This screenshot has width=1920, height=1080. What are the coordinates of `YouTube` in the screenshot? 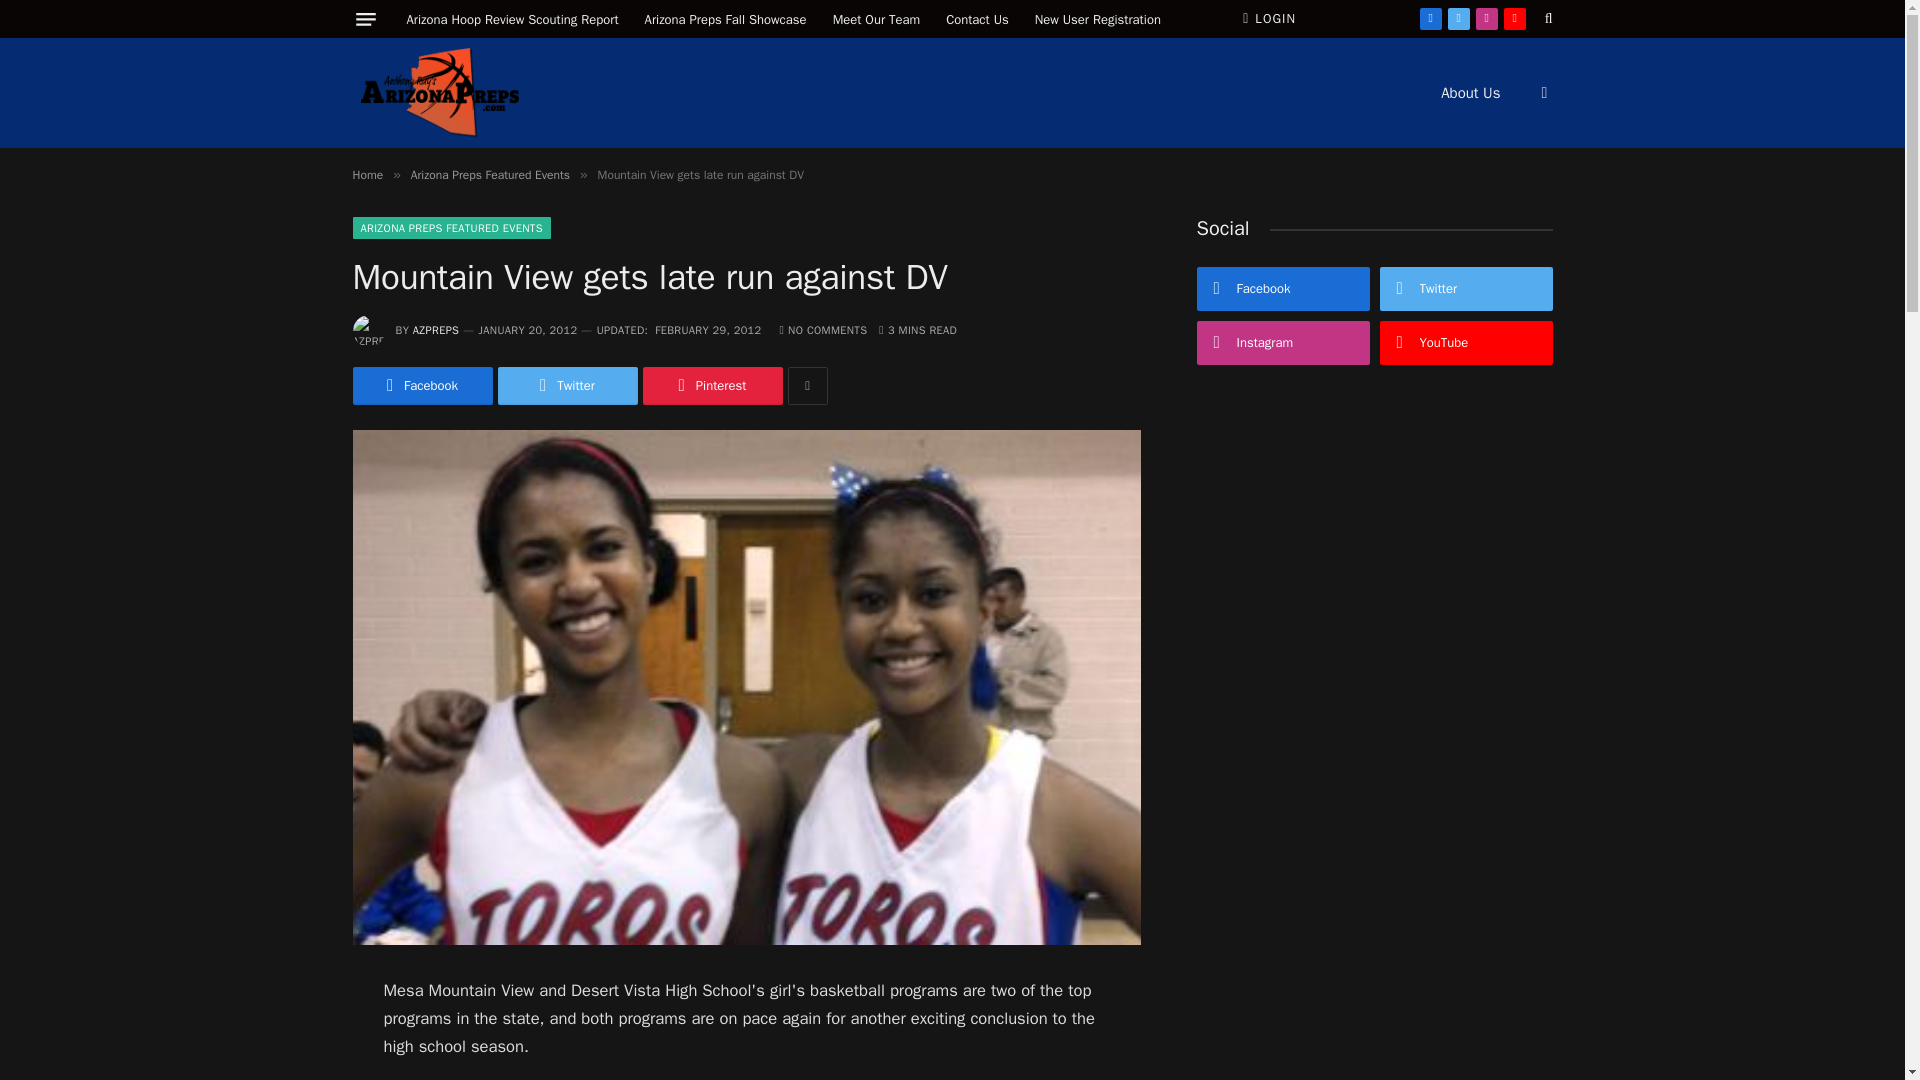 It's located at (1514, 18).